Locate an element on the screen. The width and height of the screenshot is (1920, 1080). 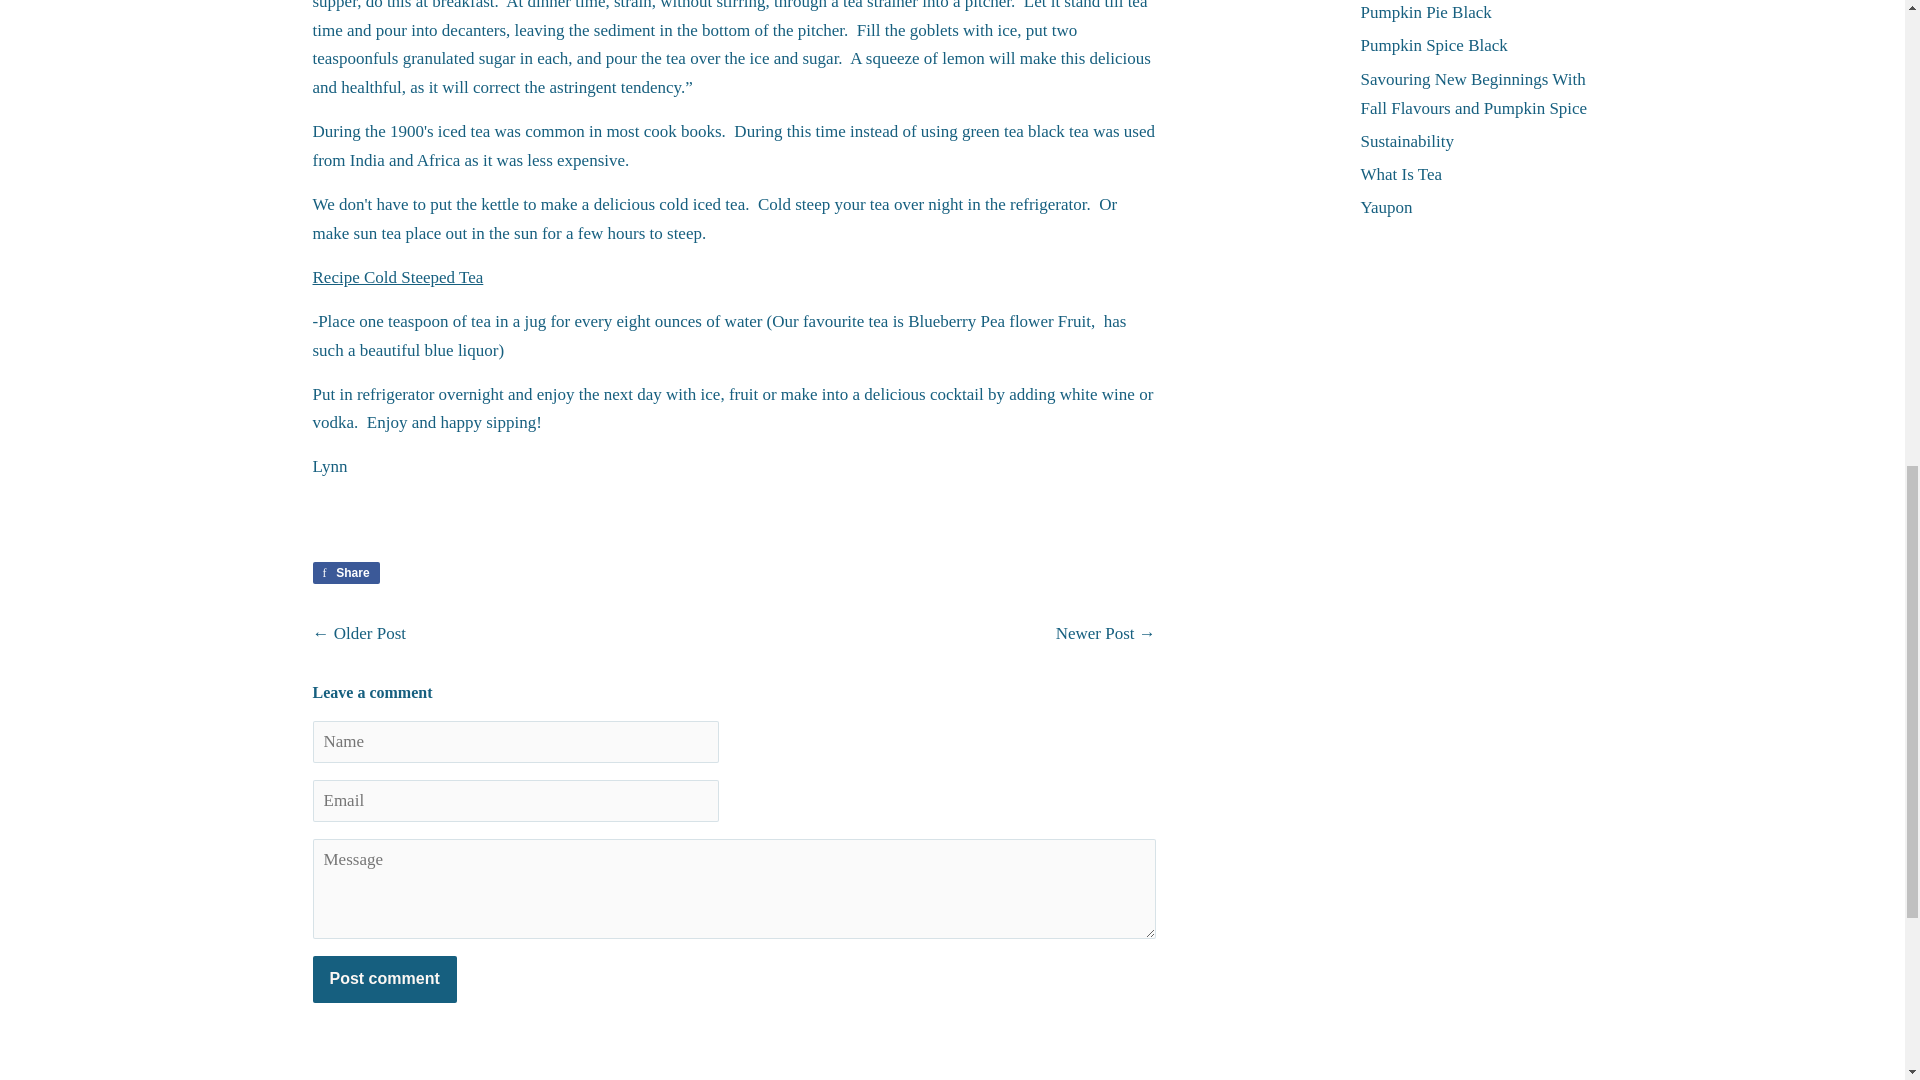
Newer Post is located at coordinates (1425, 12).